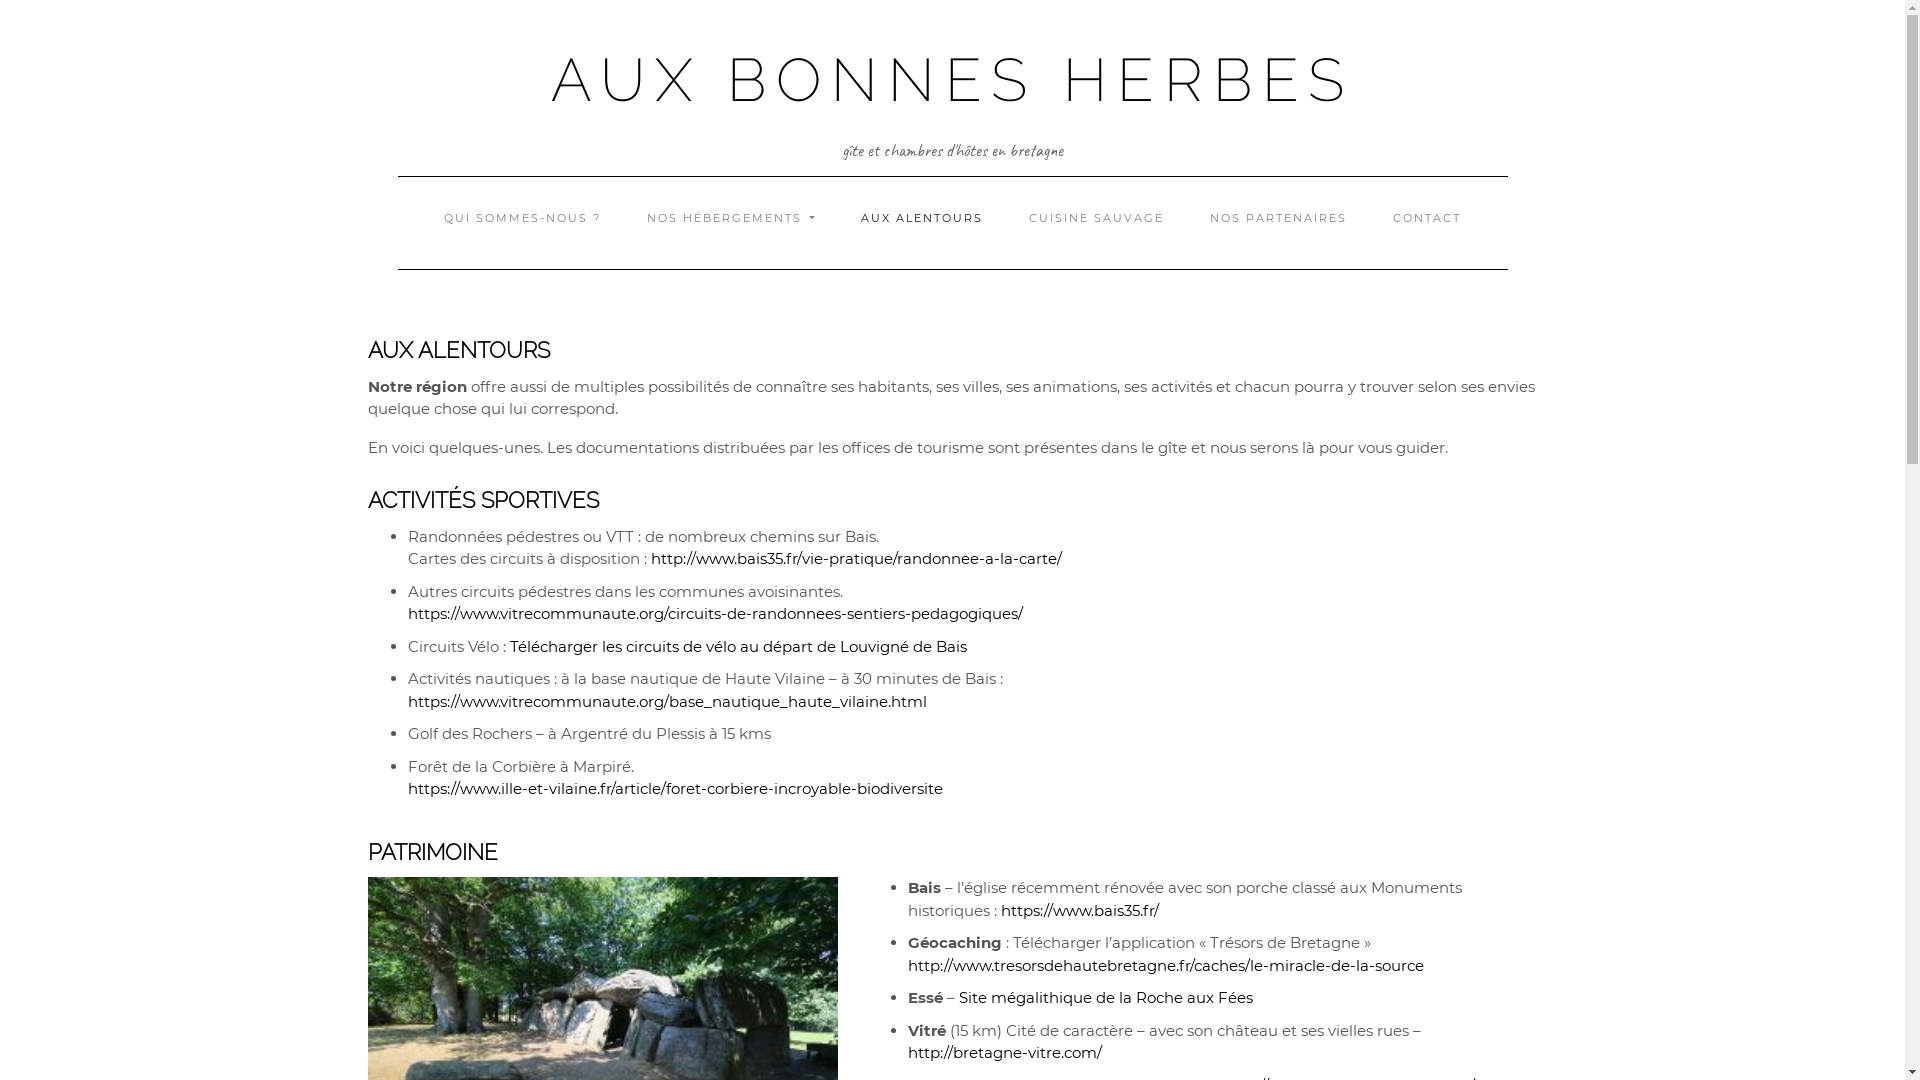  What do you see at coordinates (922, 218) in the screenshot?
I see `AUX ALENTOURS` at bounding box center [922, 218].